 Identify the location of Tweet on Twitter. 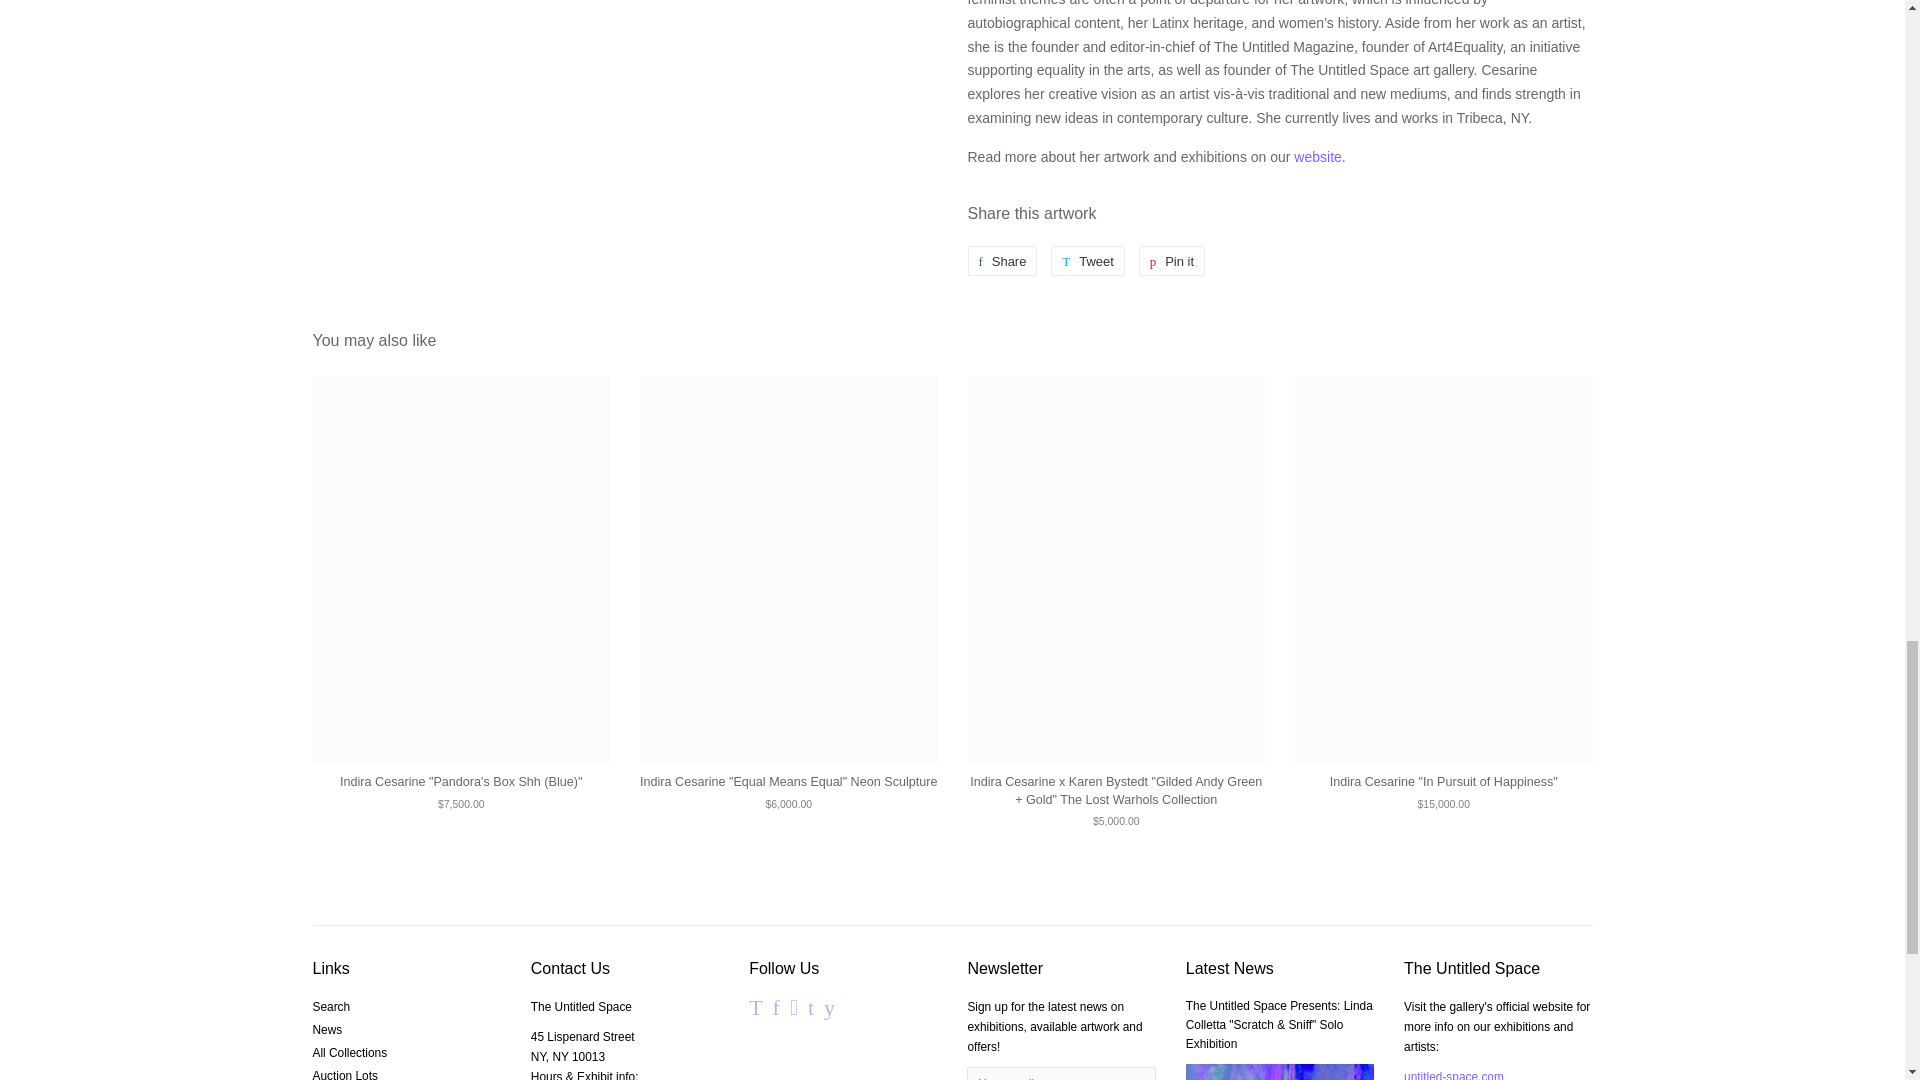
(1088, 261).